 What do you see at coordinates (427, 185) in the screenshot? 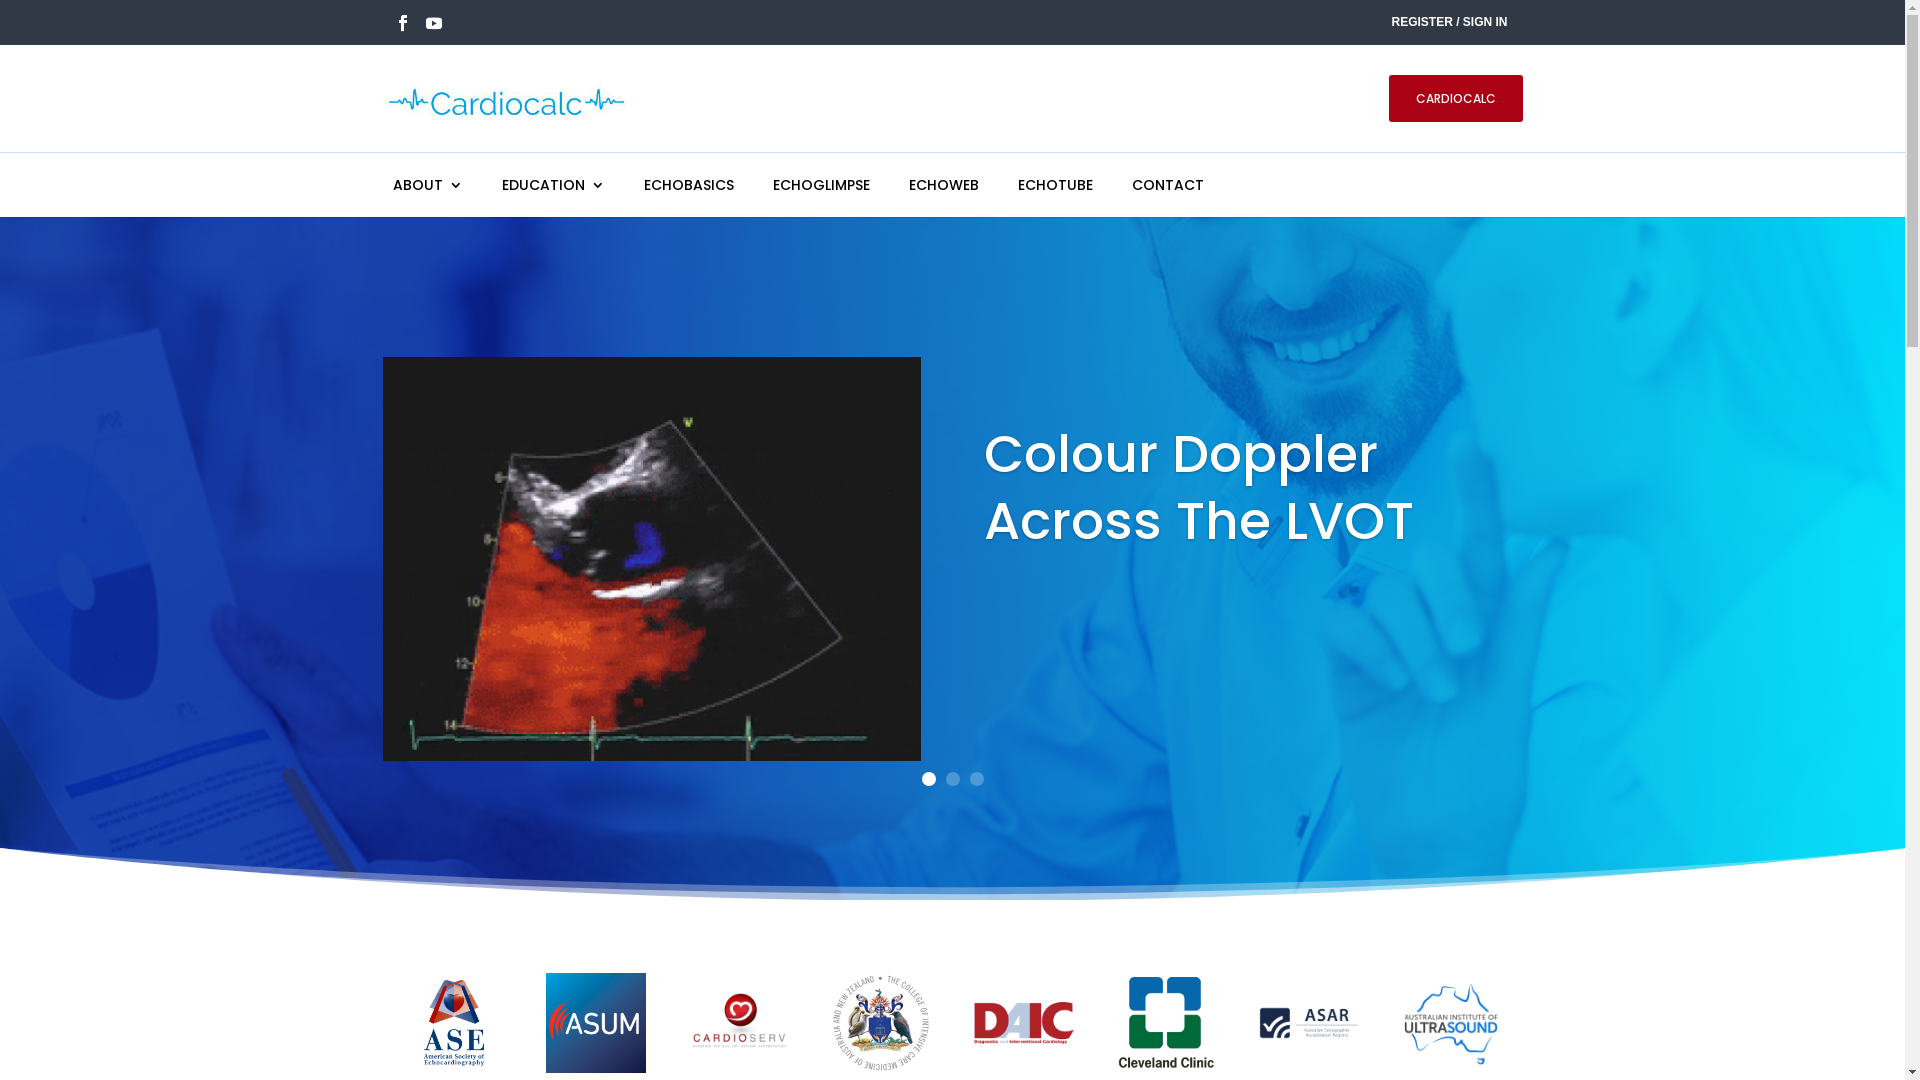
I see `ABOUT` at bounding box center [427, 185].